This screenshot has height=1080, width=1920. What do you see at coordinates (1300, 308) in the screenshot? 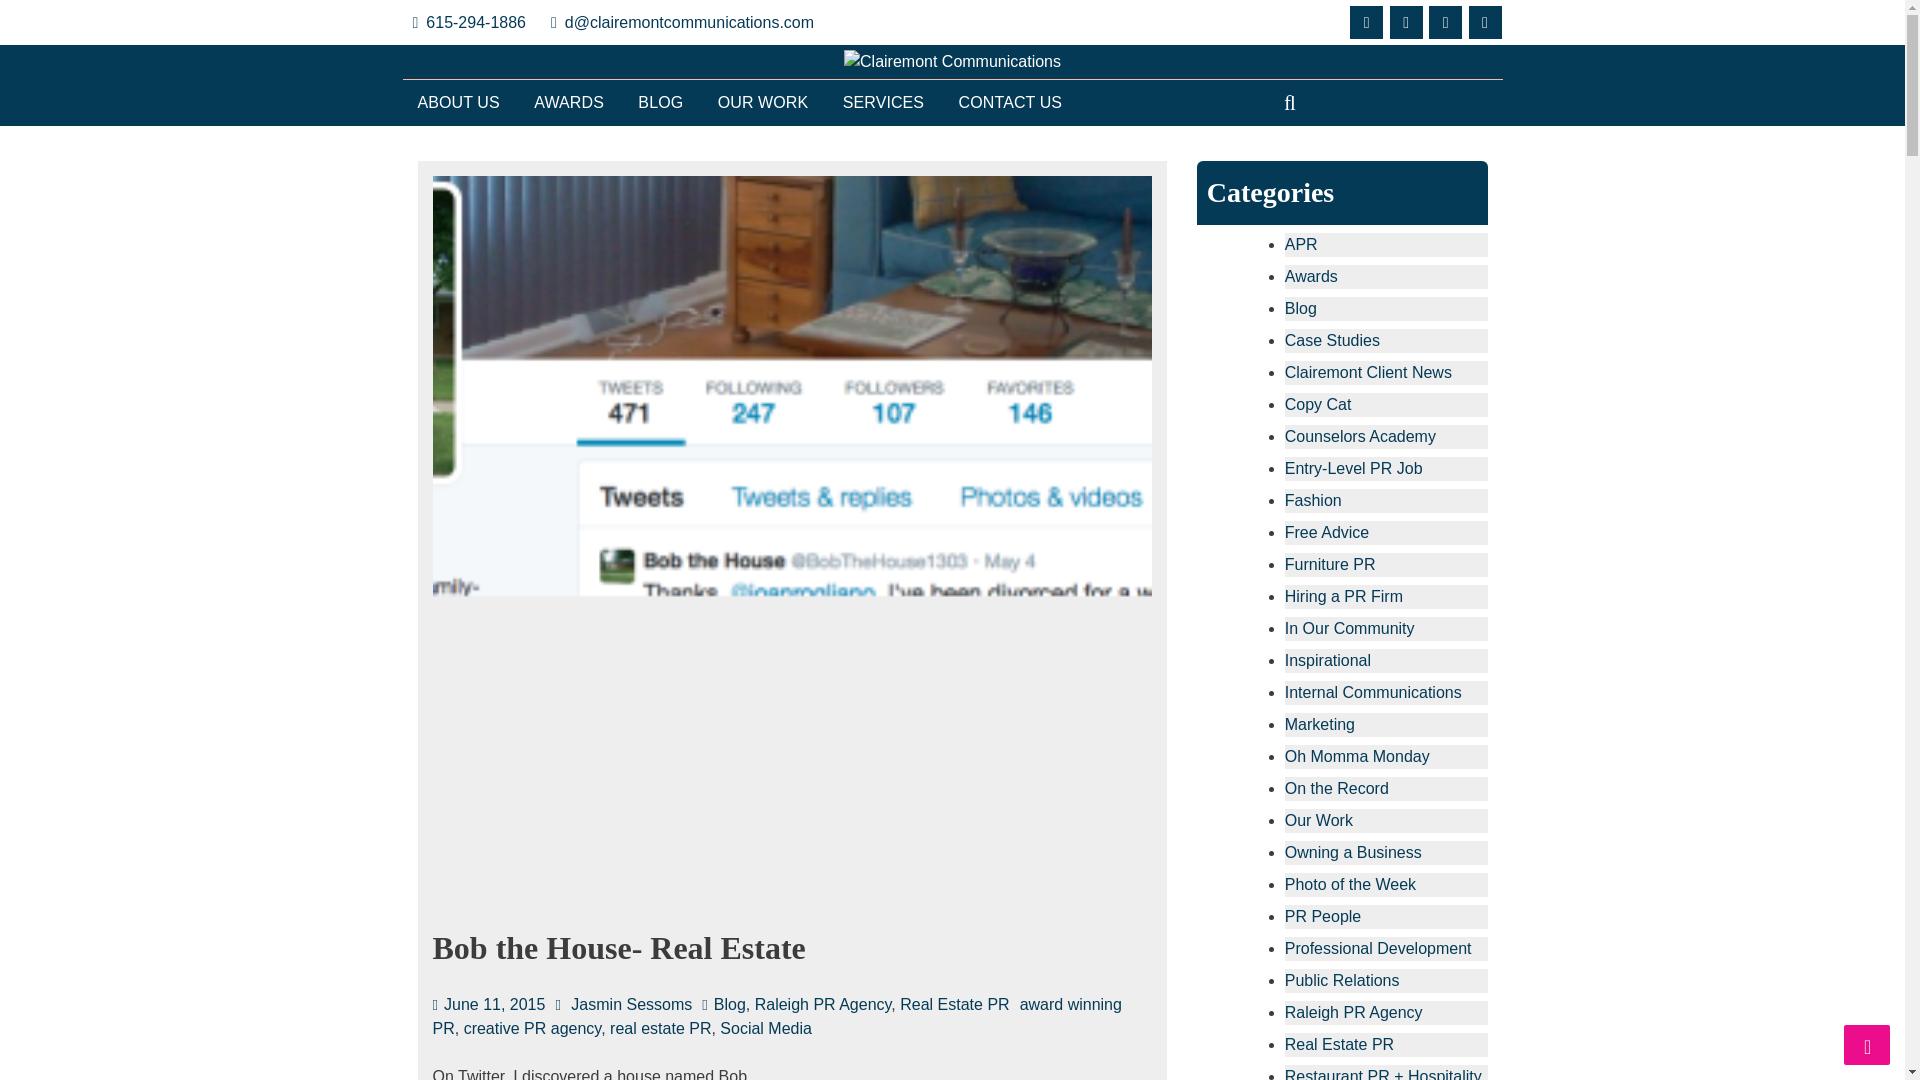
I see `Blog` at bounding box center [1300, 308].